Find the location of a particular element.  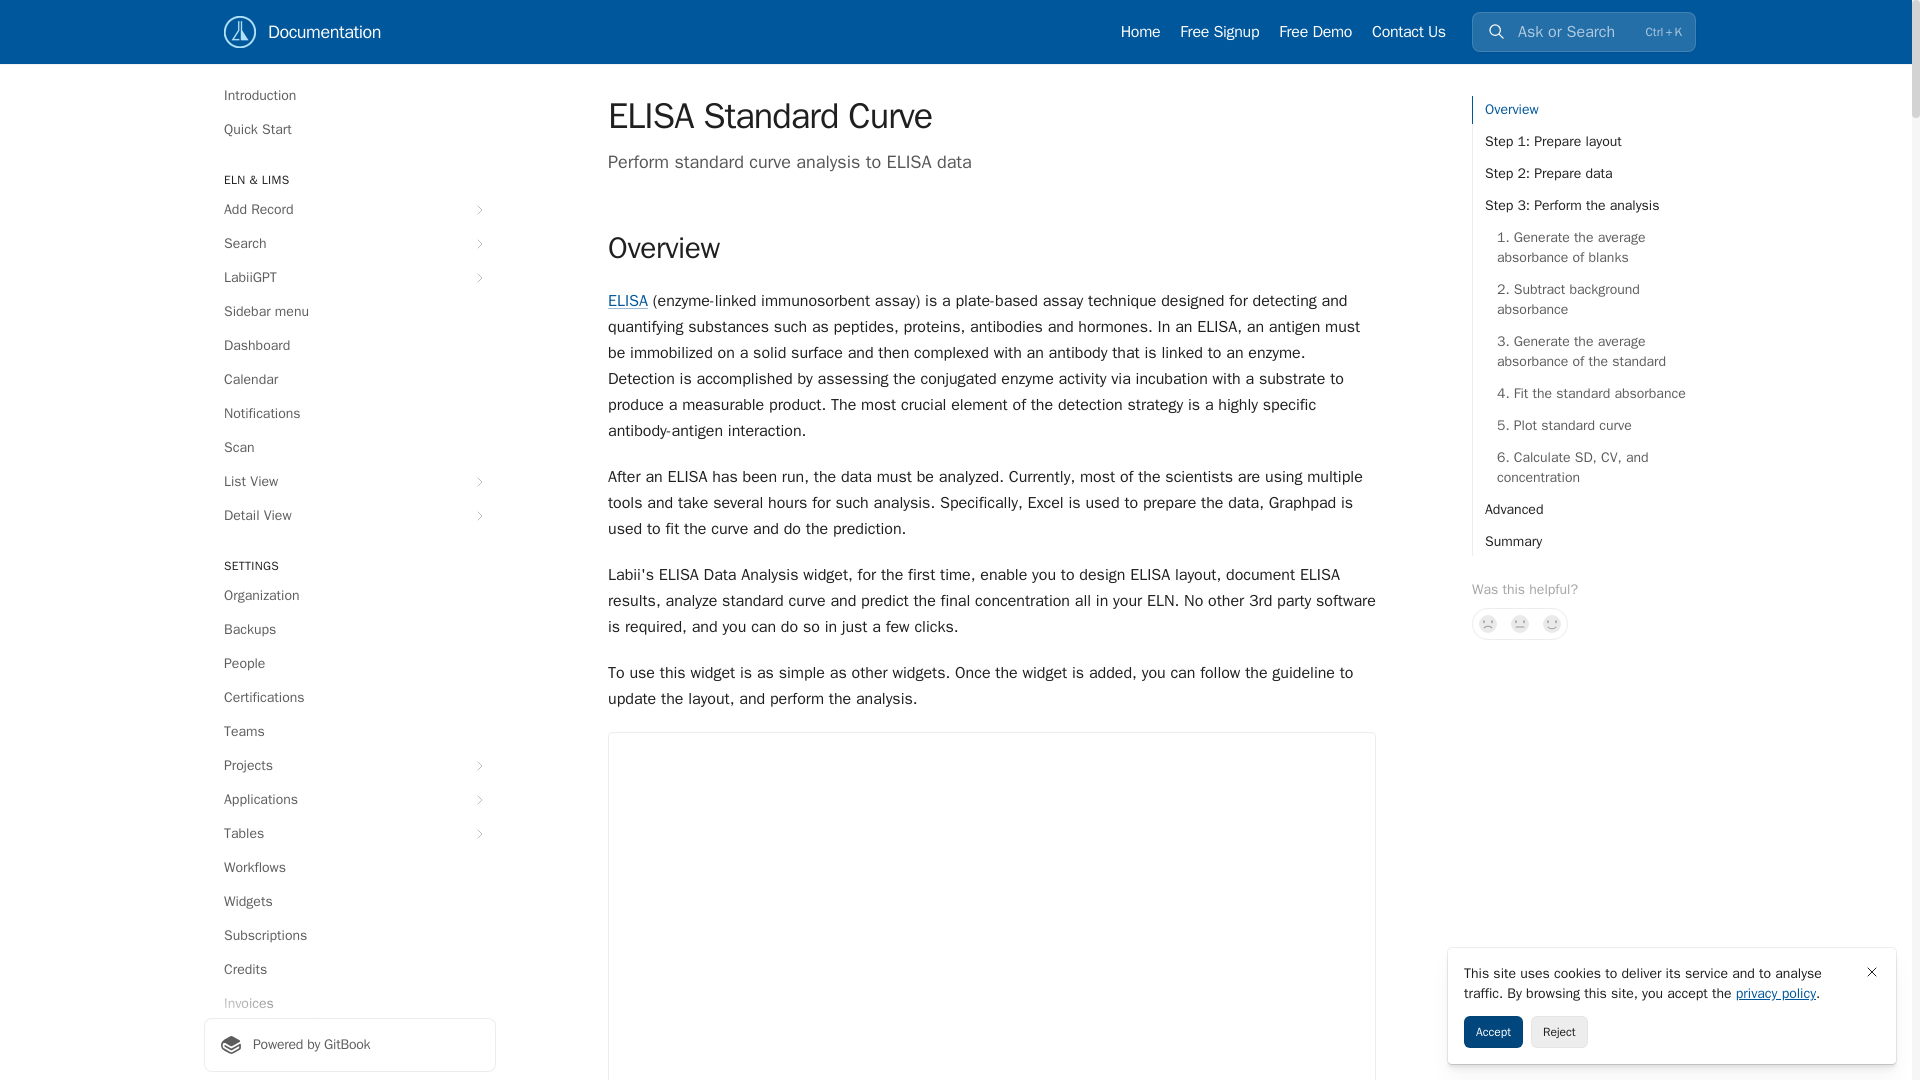

Dashboard is located at coordinates (349, 346).